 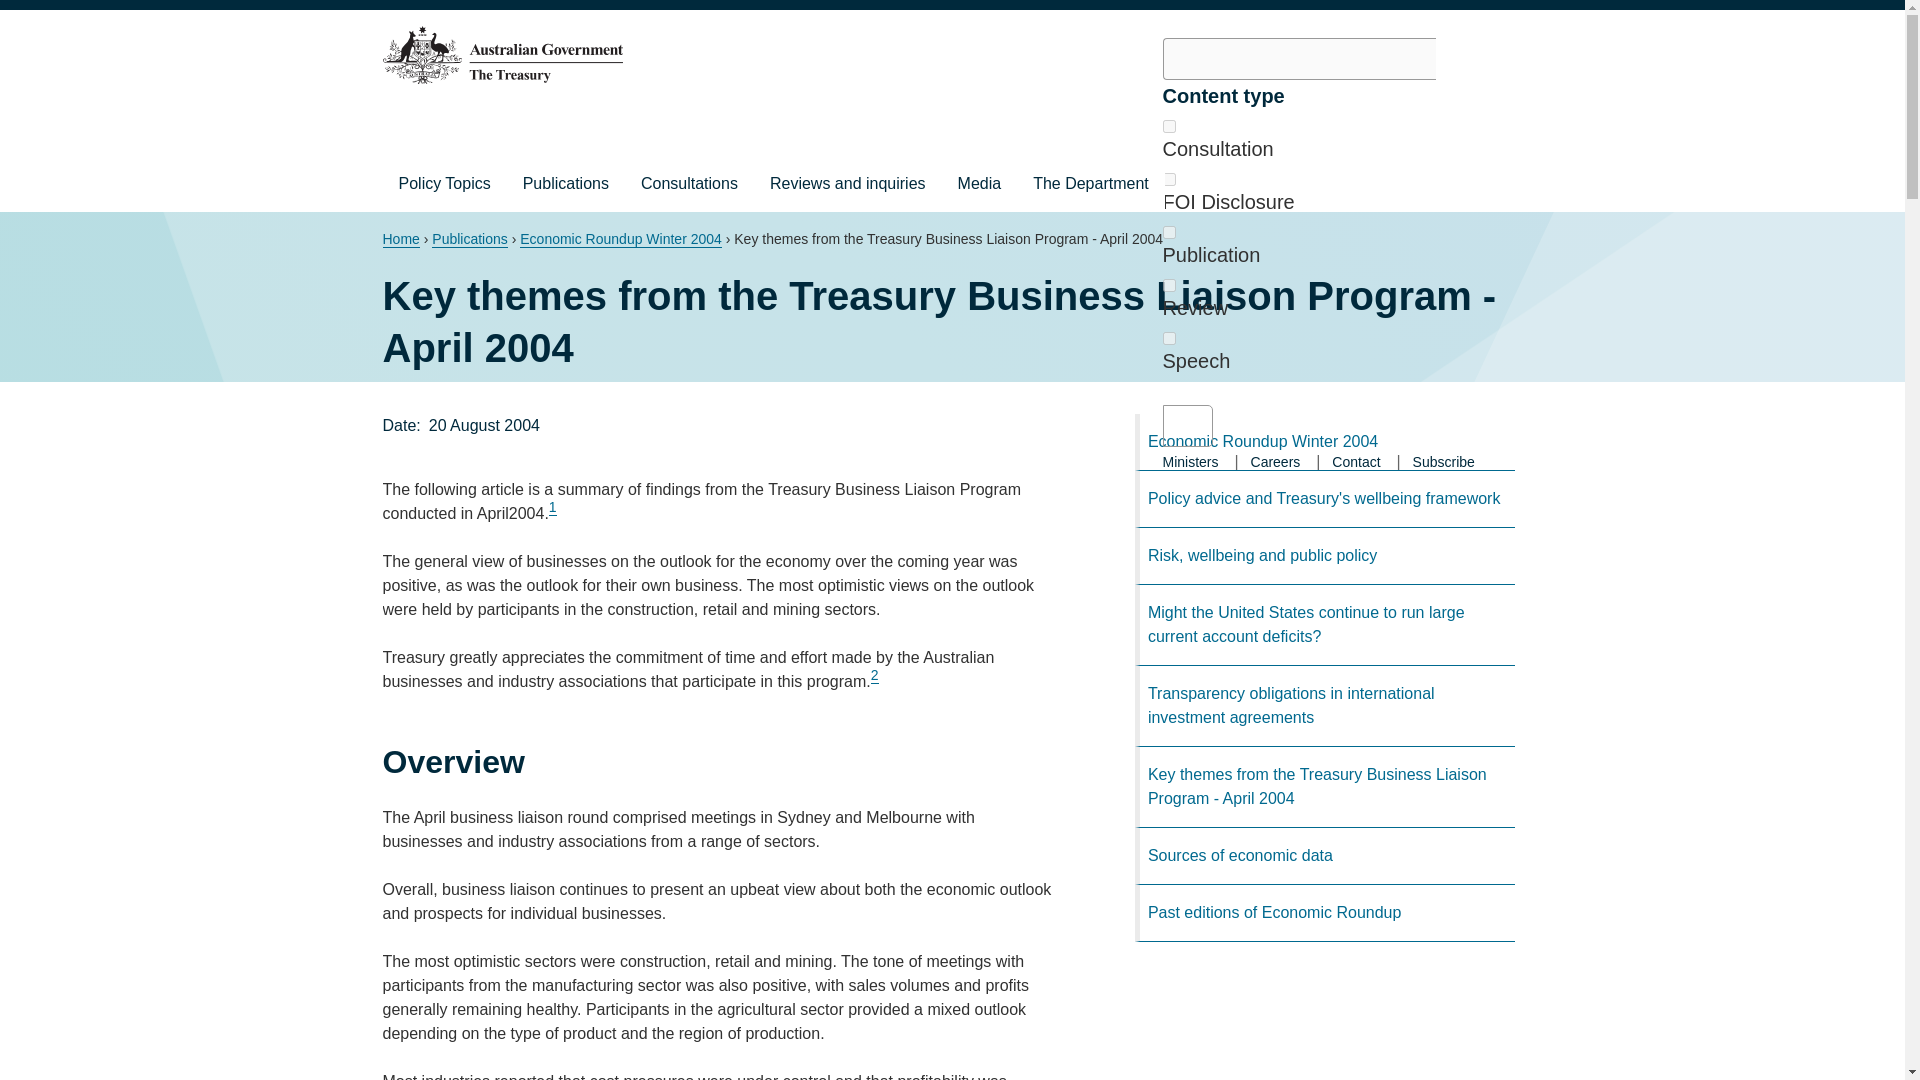 I want to click on consultation, so click(x=1168, y=126).